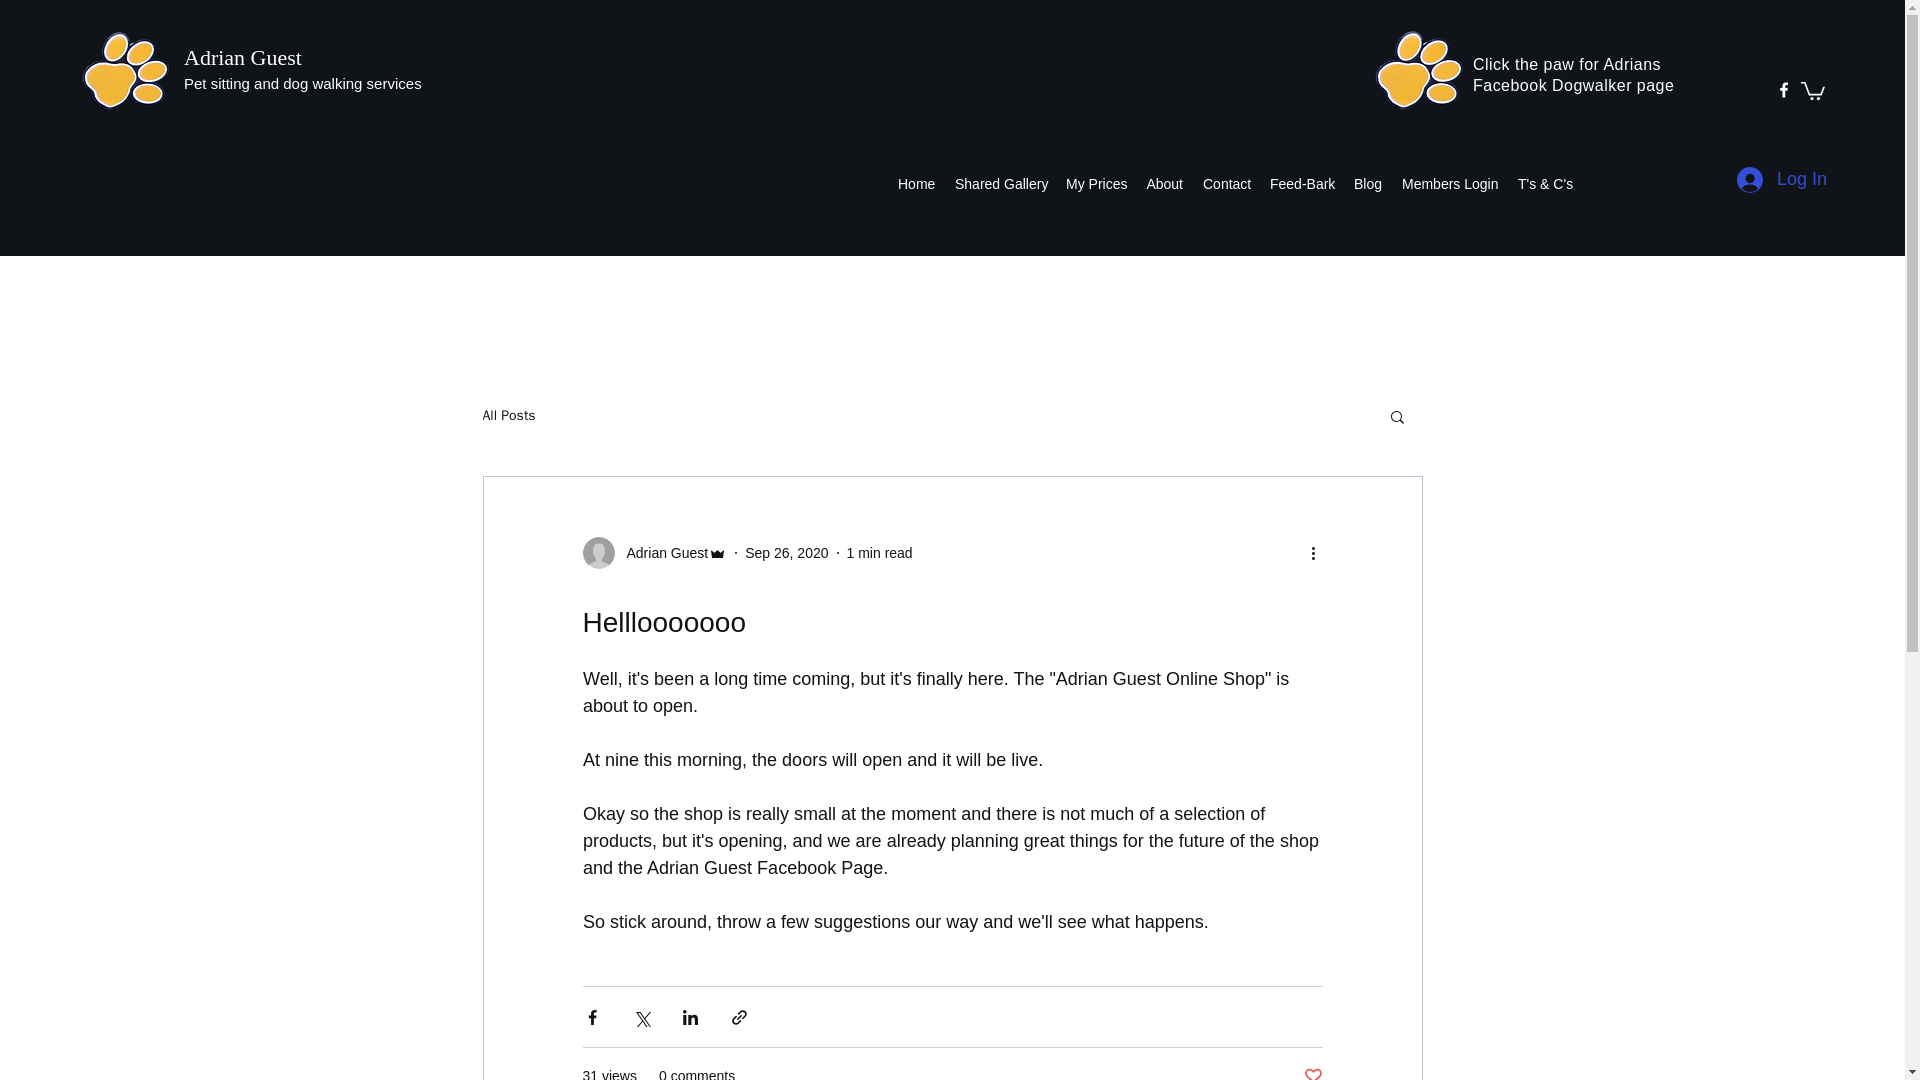 This screenshot has height=1080, width=1920. Describe the element at coordinates (1226, 183) in the screenshot. I see `Contact` at that location.